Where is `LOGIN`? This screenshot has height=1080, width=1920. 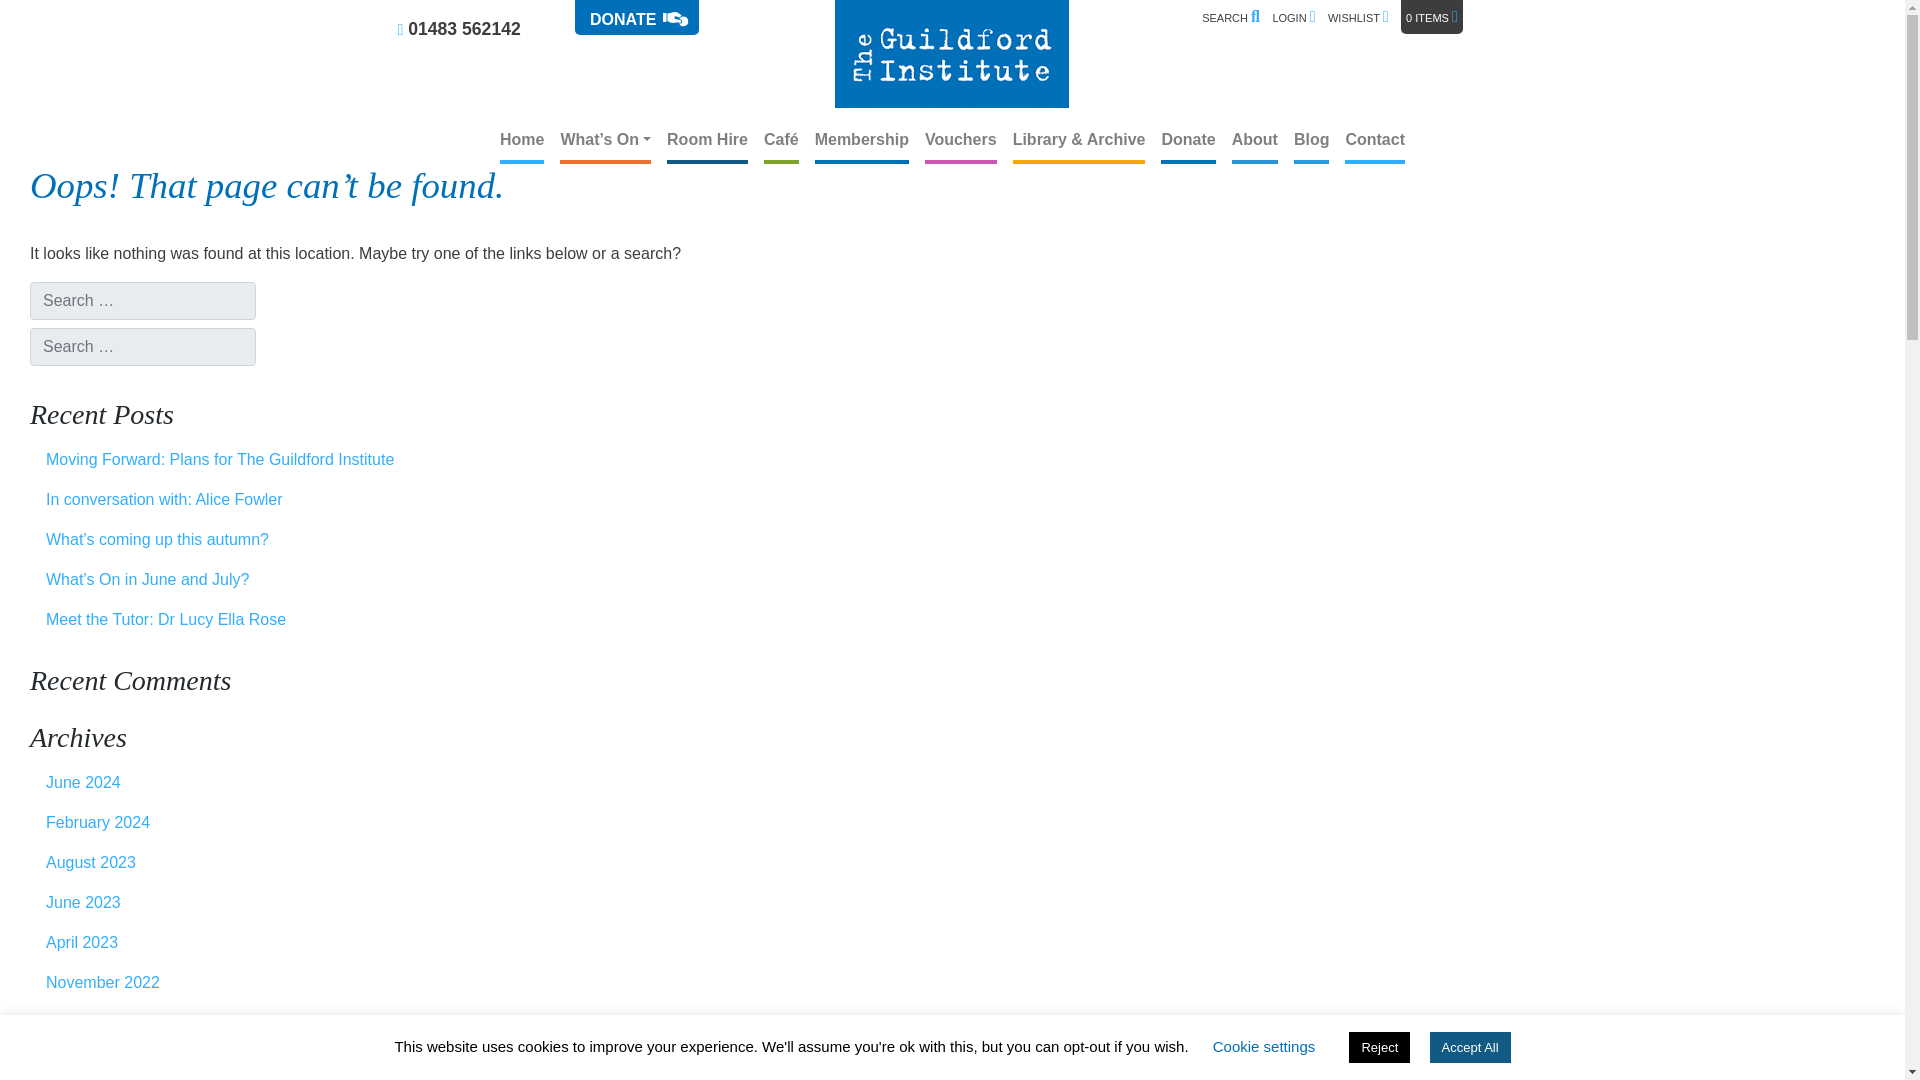 LOGIN is located at coordinates (1293, 17).